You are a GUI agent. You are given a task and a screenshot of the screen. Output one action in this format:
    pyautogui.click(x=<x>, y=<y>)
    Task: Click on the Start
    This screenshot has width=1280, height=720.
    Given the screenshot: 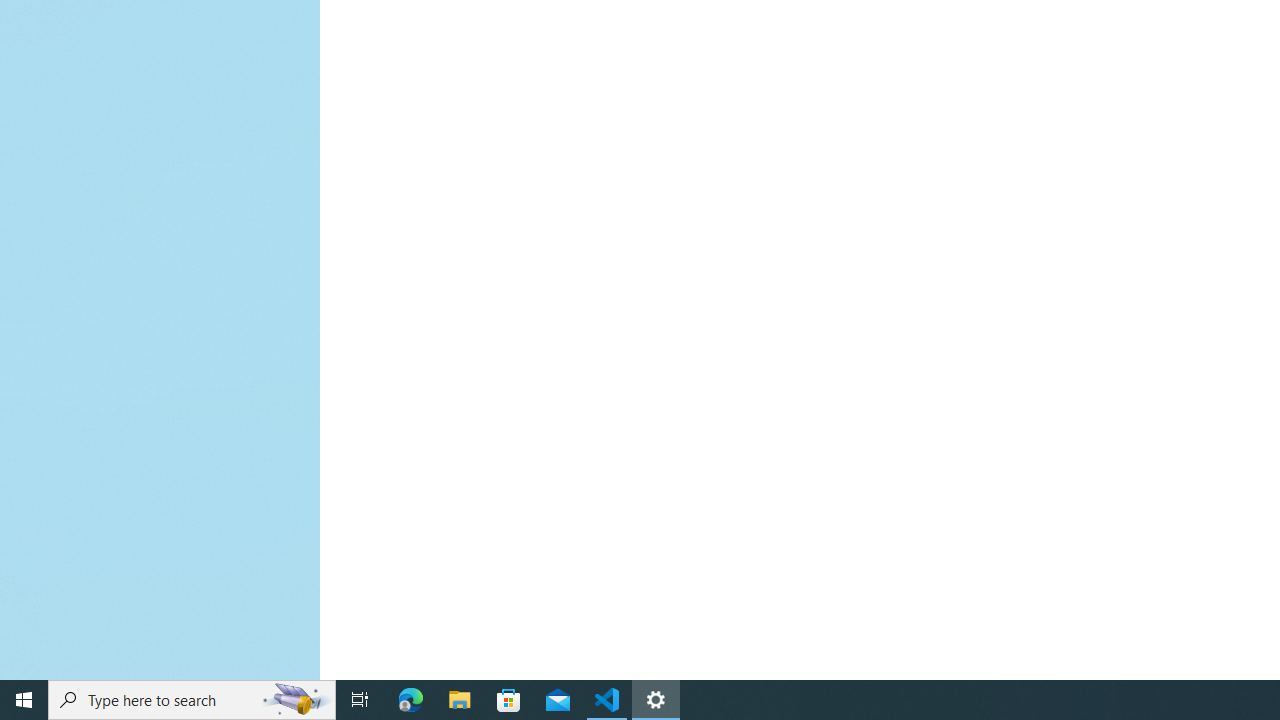 What is the action you would take?
    pyautogui.click(x=24, y=700)
    